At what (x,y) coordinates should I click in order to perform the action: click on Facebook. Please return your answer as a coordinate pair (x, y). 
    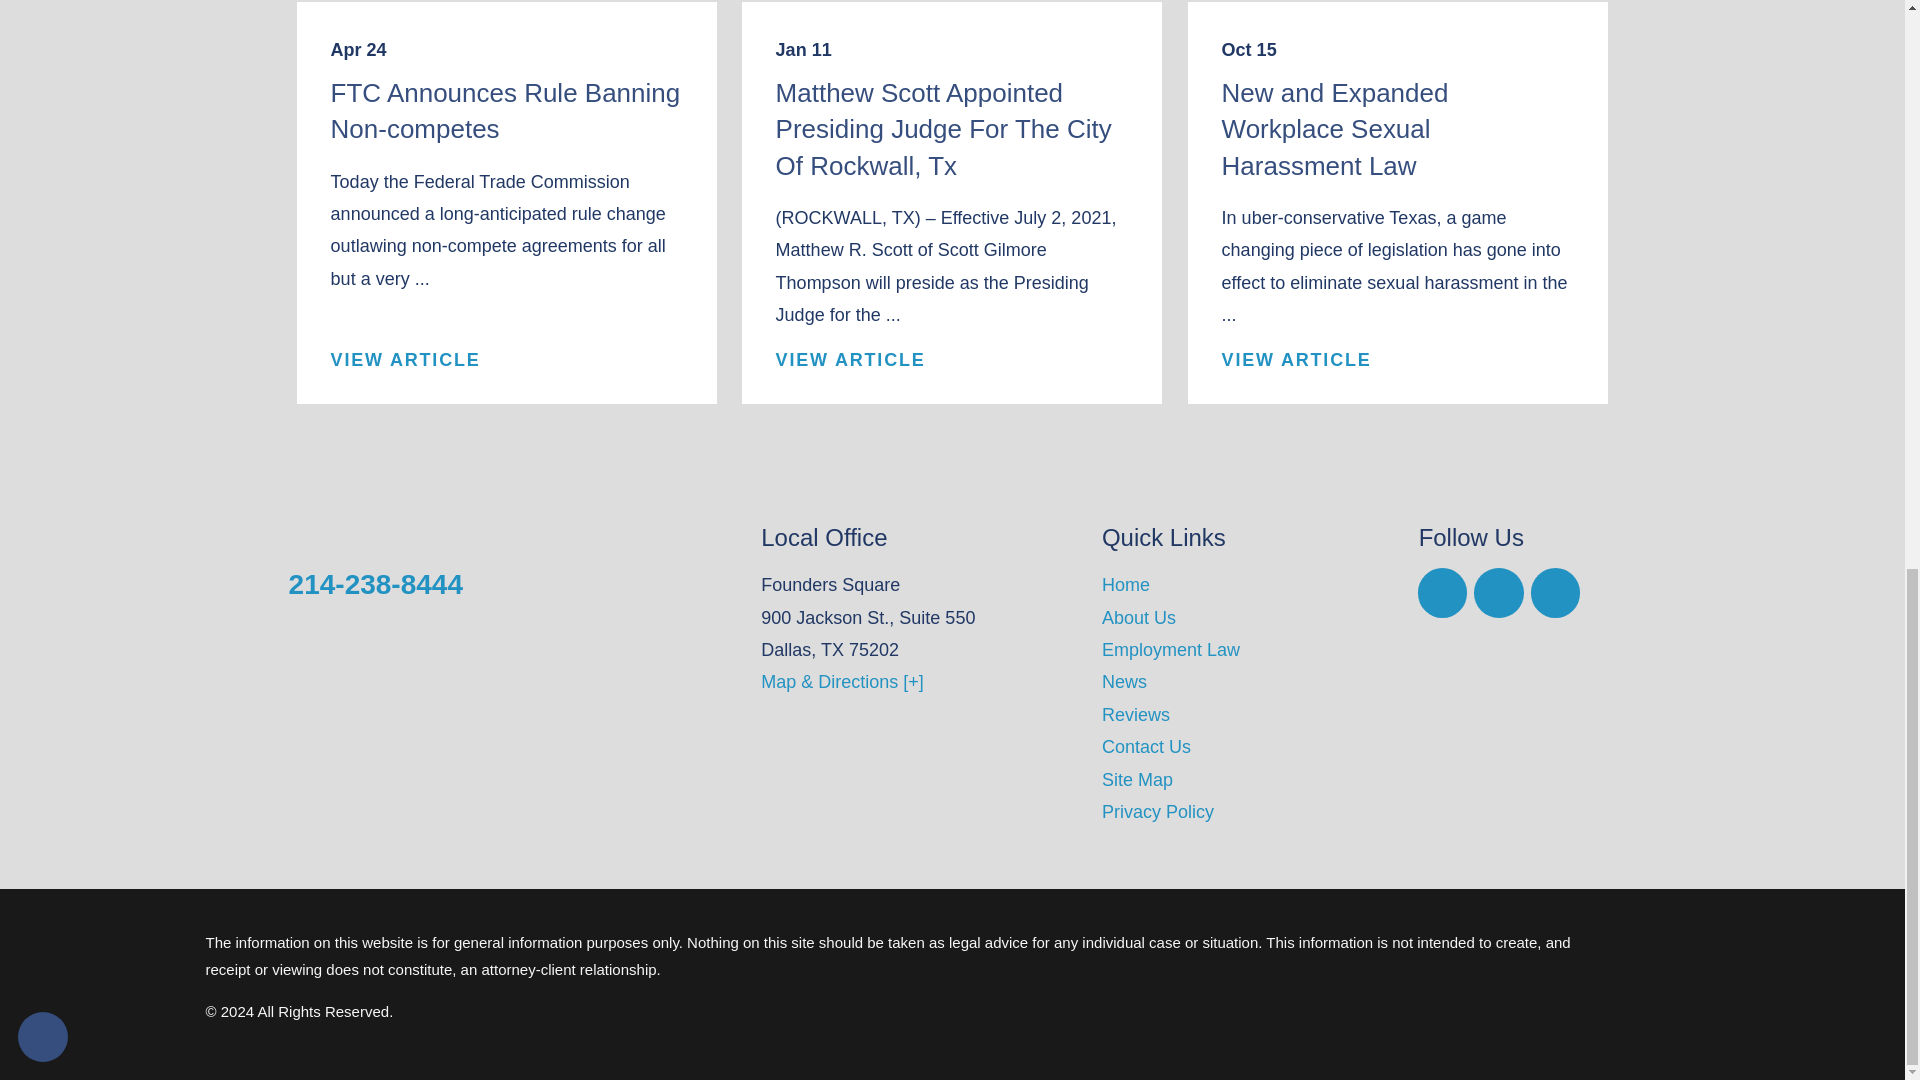
    Looking at the image, I should click on (1443, 592).